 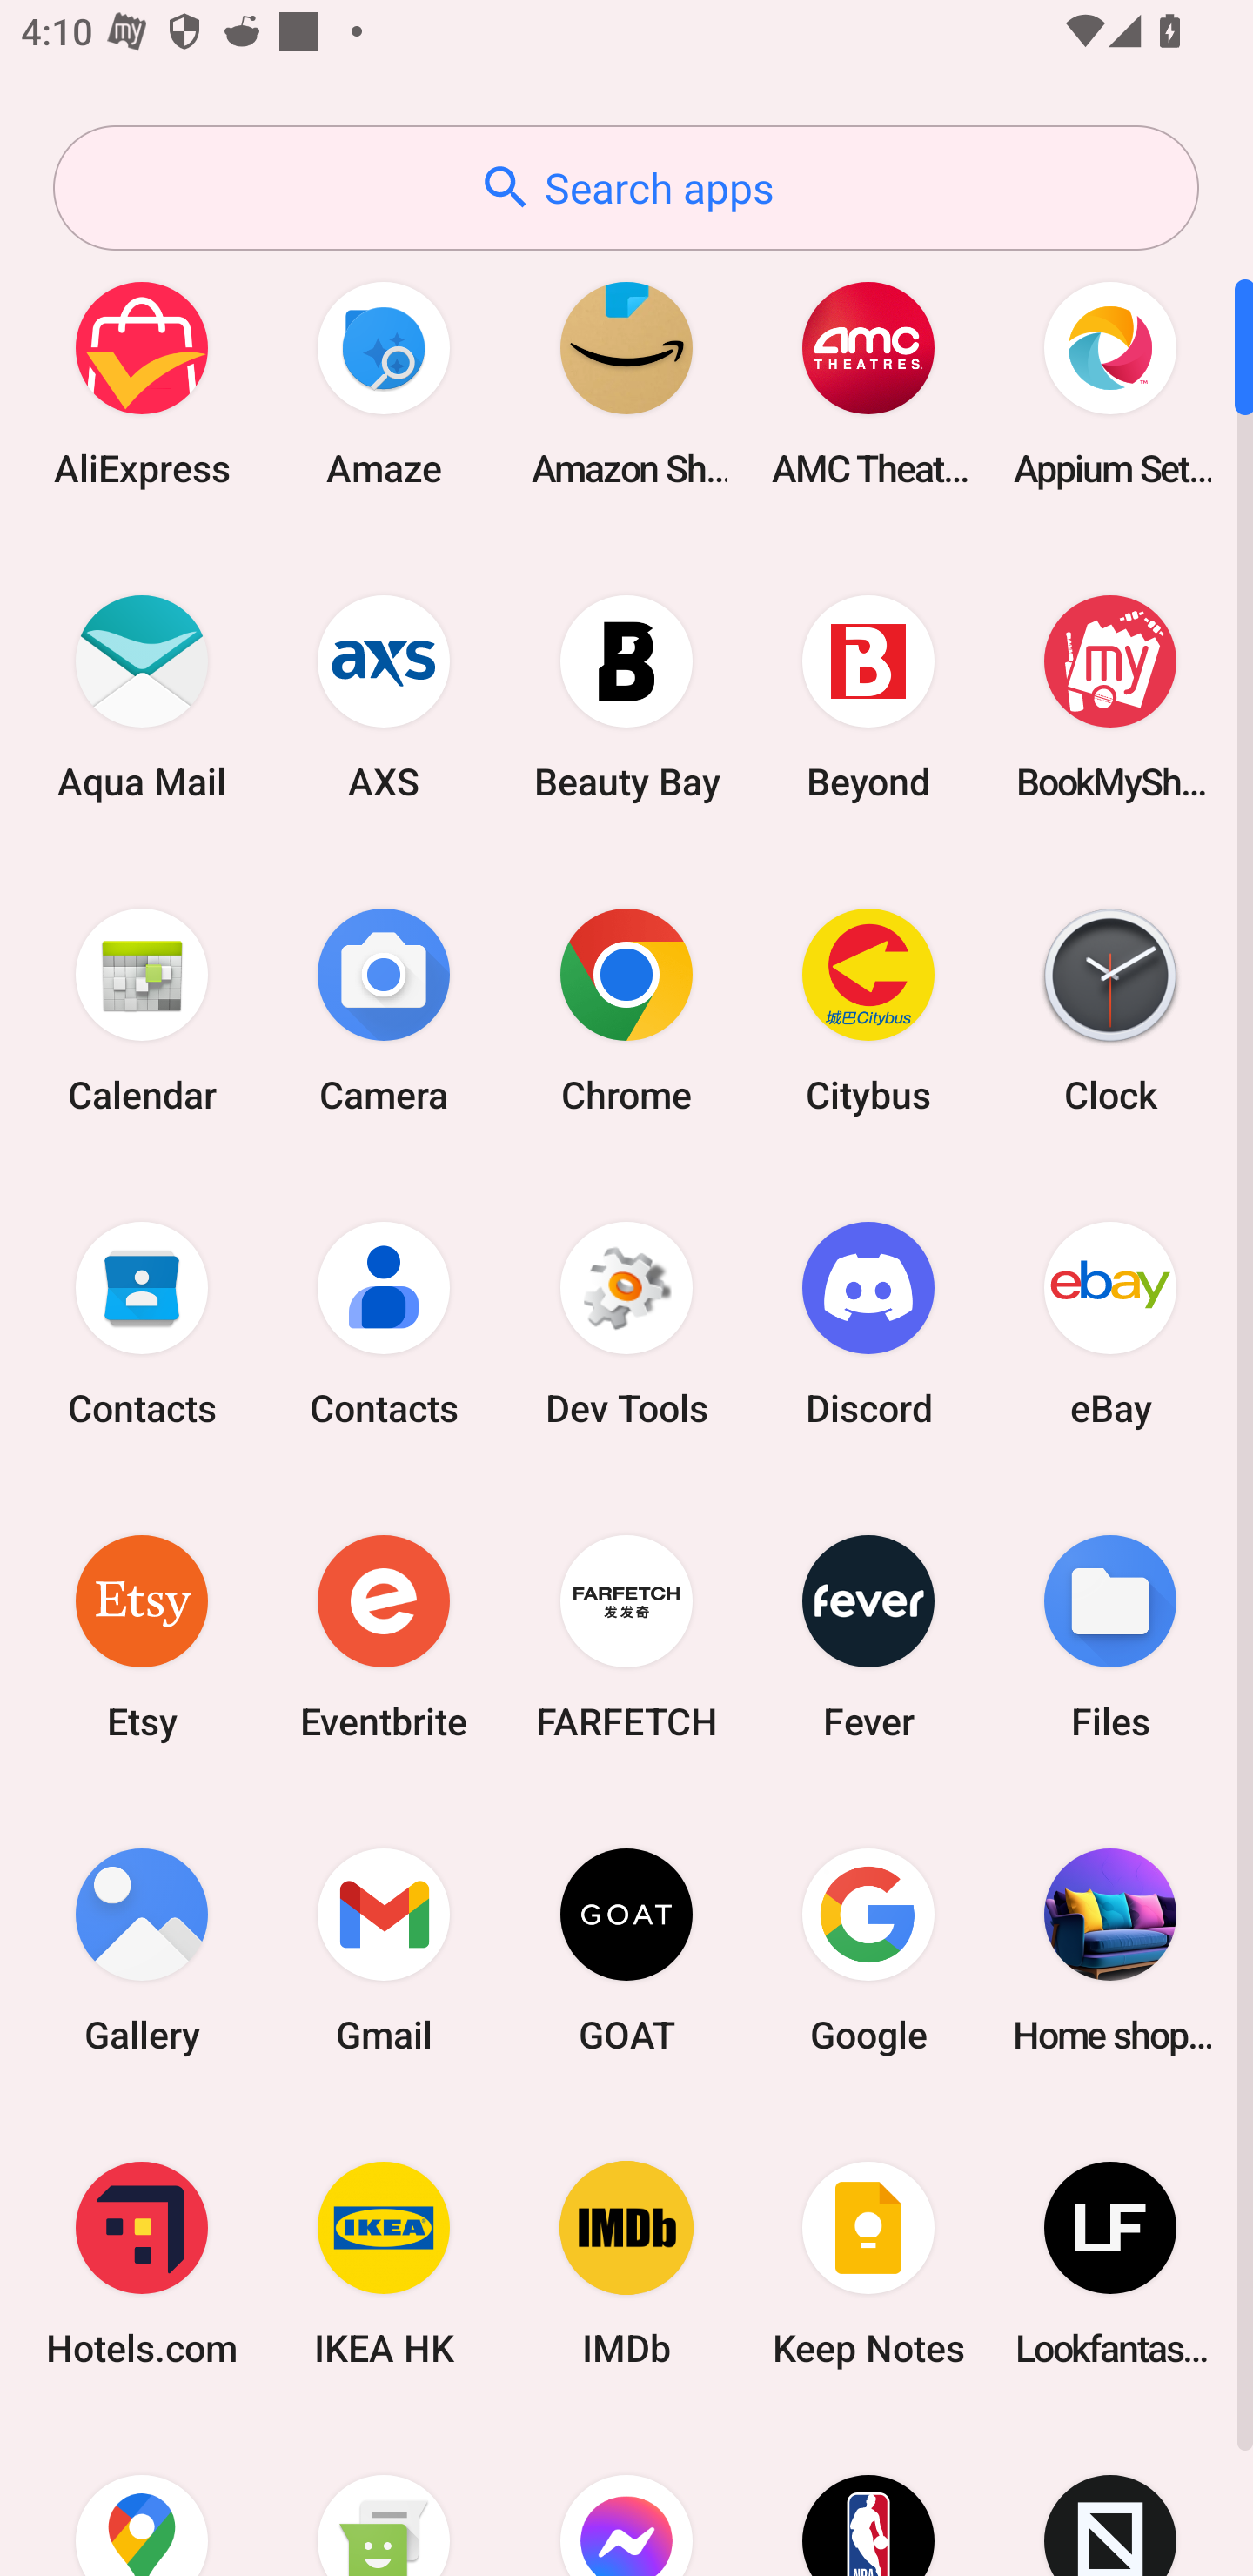 I want to click on AXS, so click(x=384, y=696).